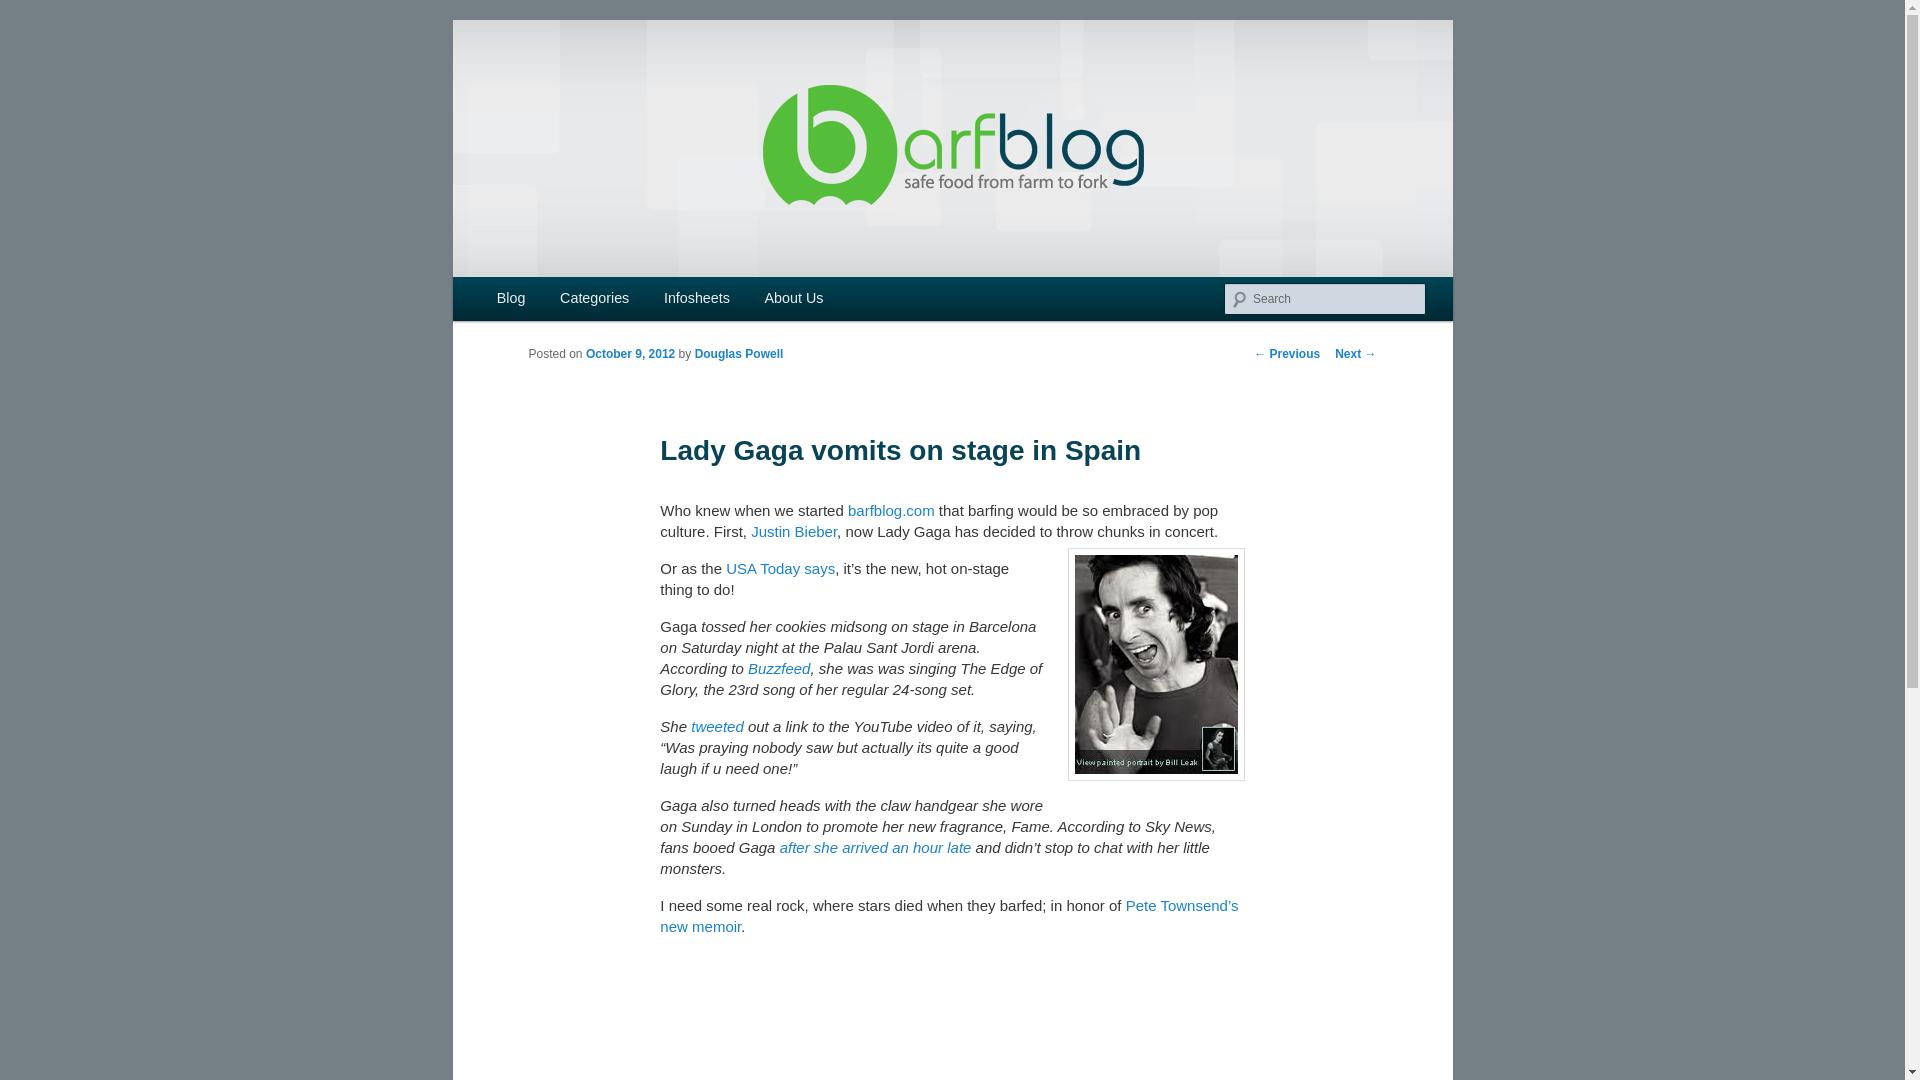 This screenshot has height=1080, width=1920. What do you see at coordinates (892, 510) in the screenshot?
I see `barfblog.com` at bounding box center [892, 510].